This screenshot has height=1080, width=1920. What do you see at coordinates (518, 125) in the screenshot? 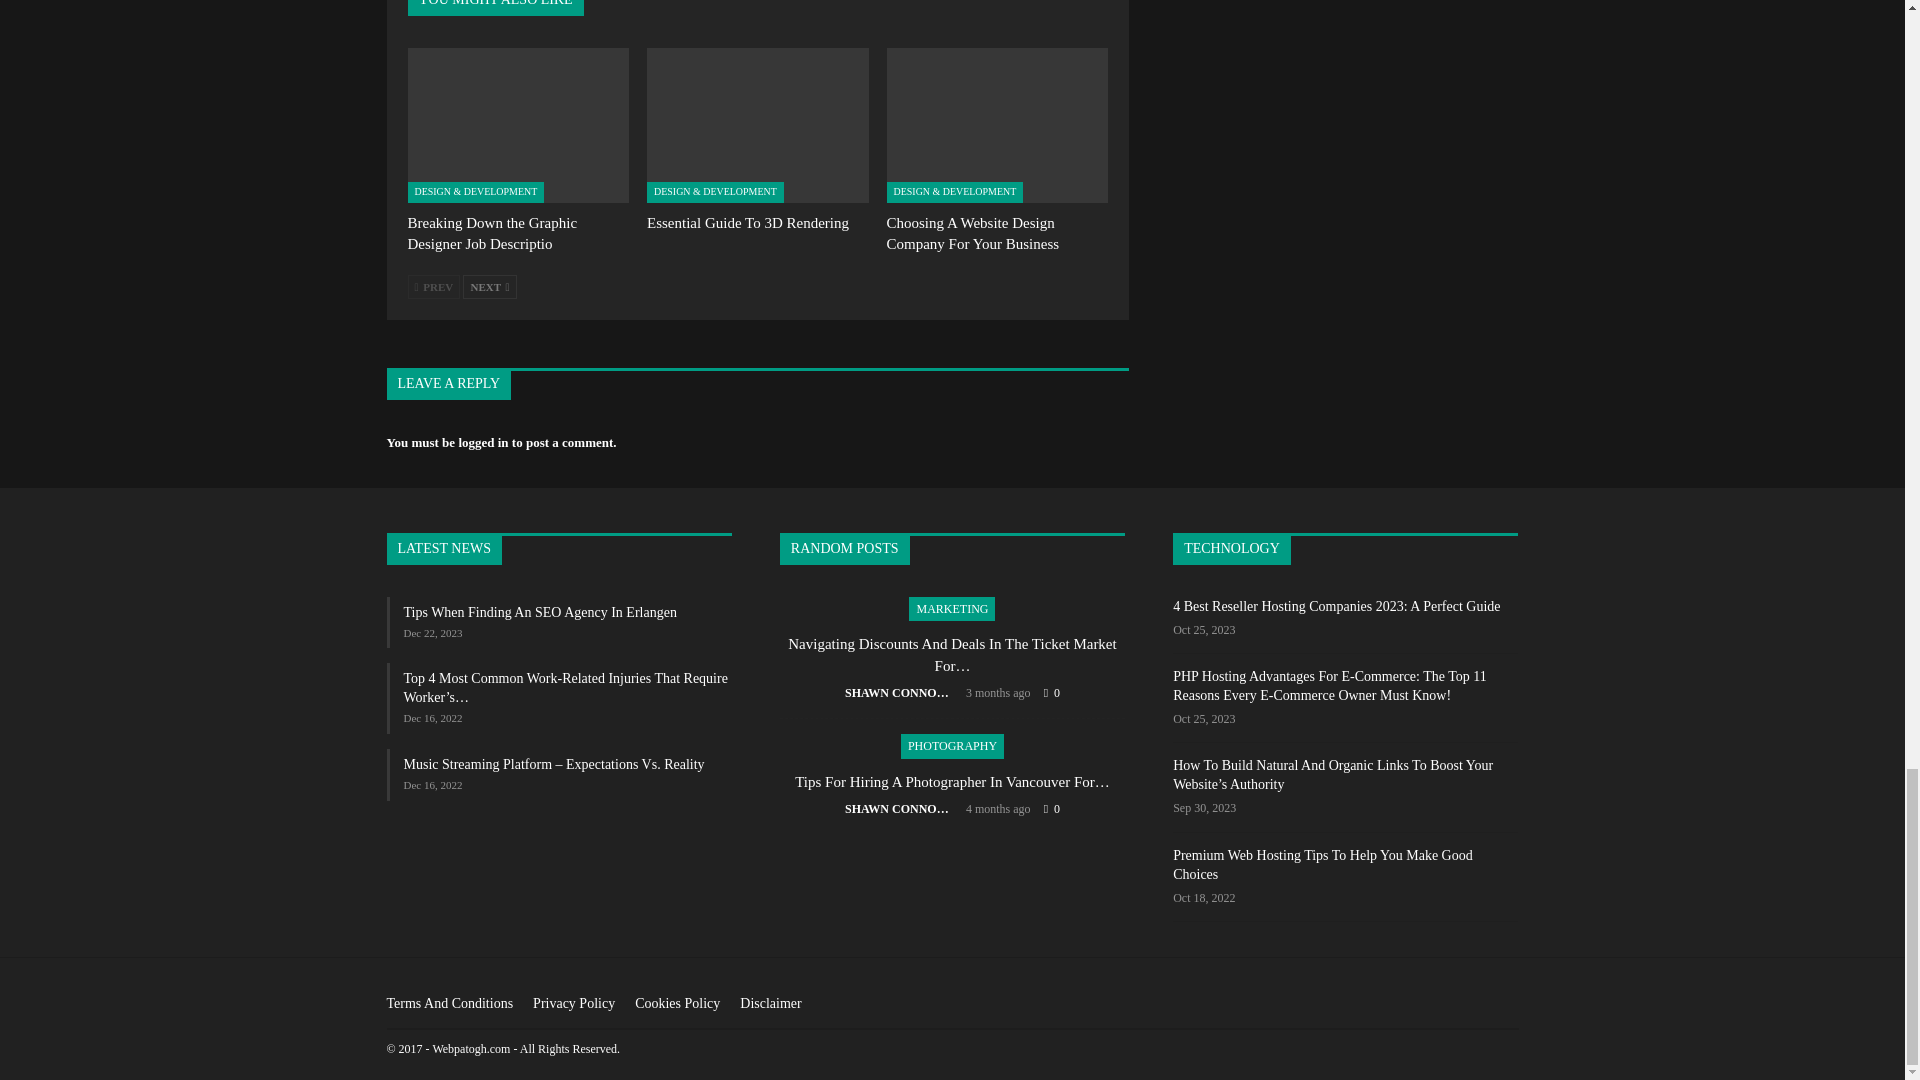
I see `Breaking Down the Graphic Designer Job Descriptio` at bounding box center [518, 125].